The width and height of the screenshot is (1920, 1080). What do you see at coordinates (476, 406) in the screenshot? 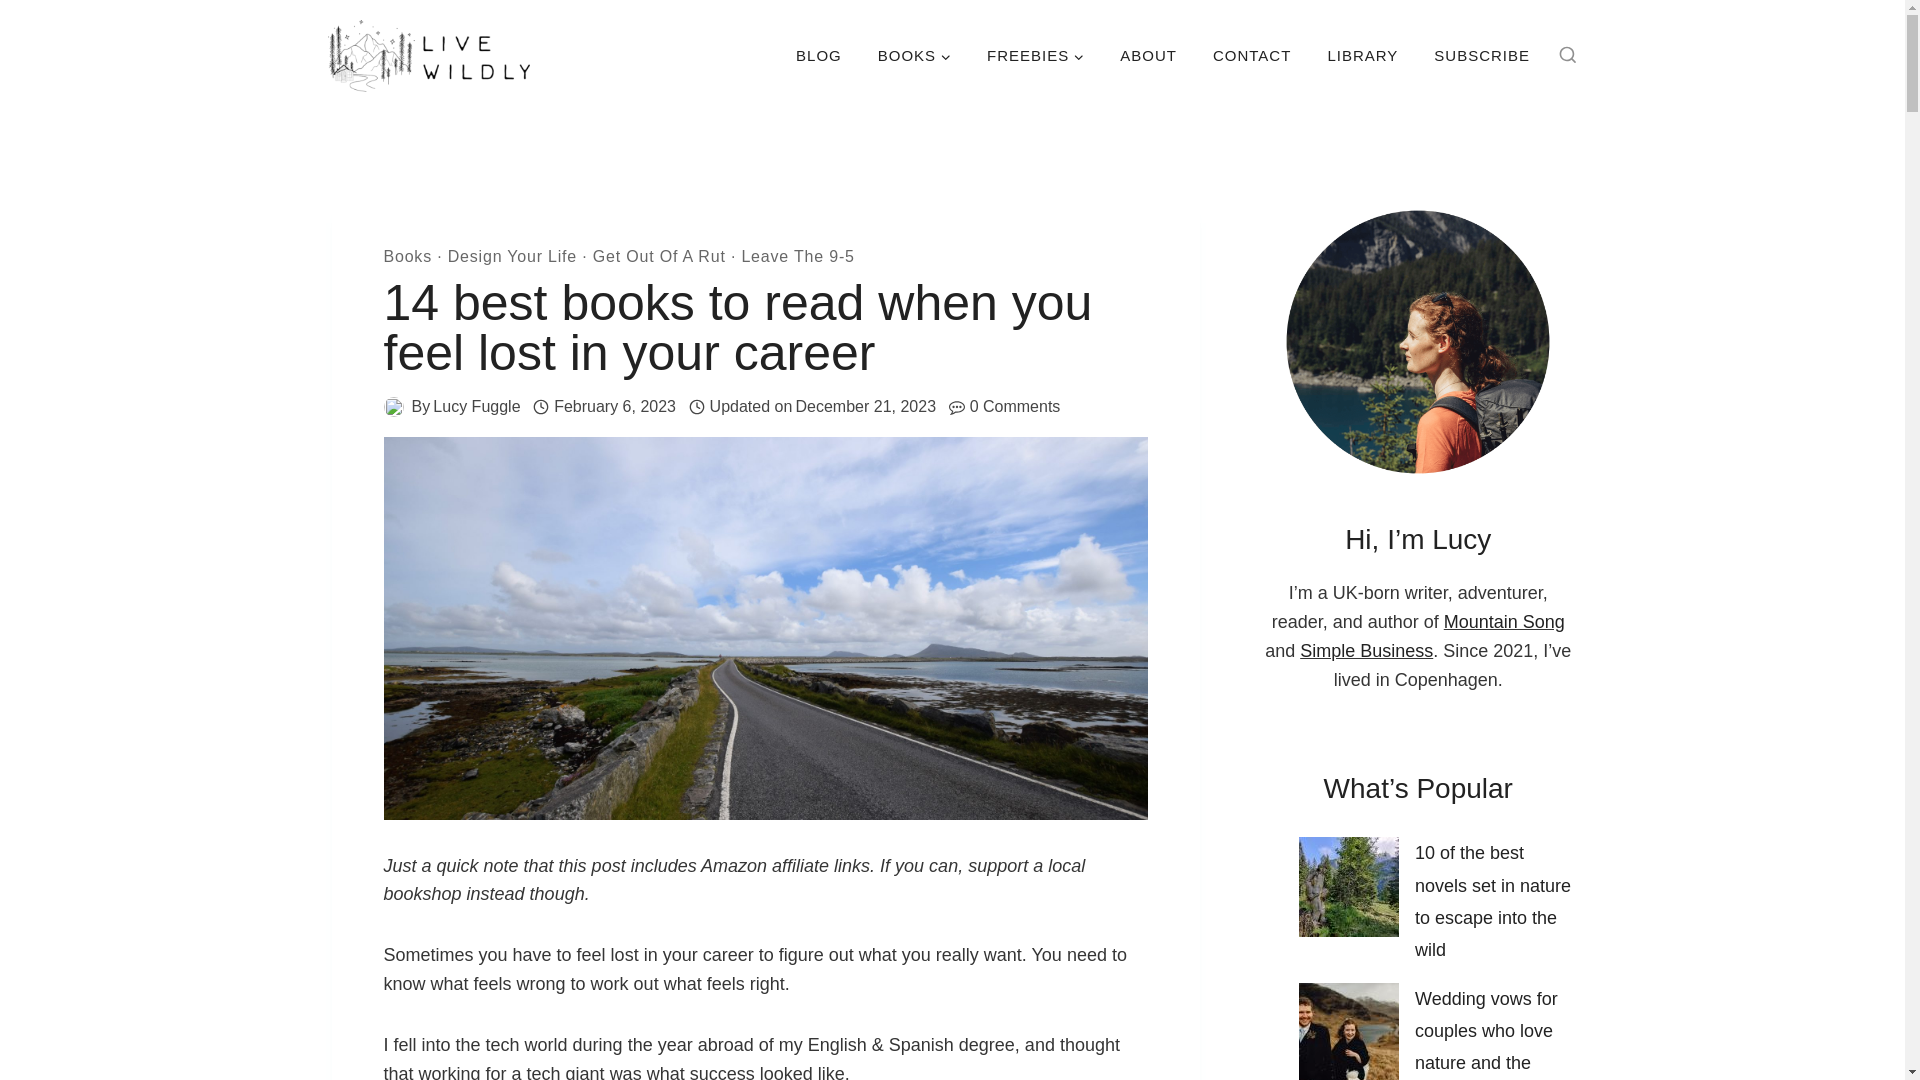
I see `Lucy Fuggle` at bounding box center [476, 406].